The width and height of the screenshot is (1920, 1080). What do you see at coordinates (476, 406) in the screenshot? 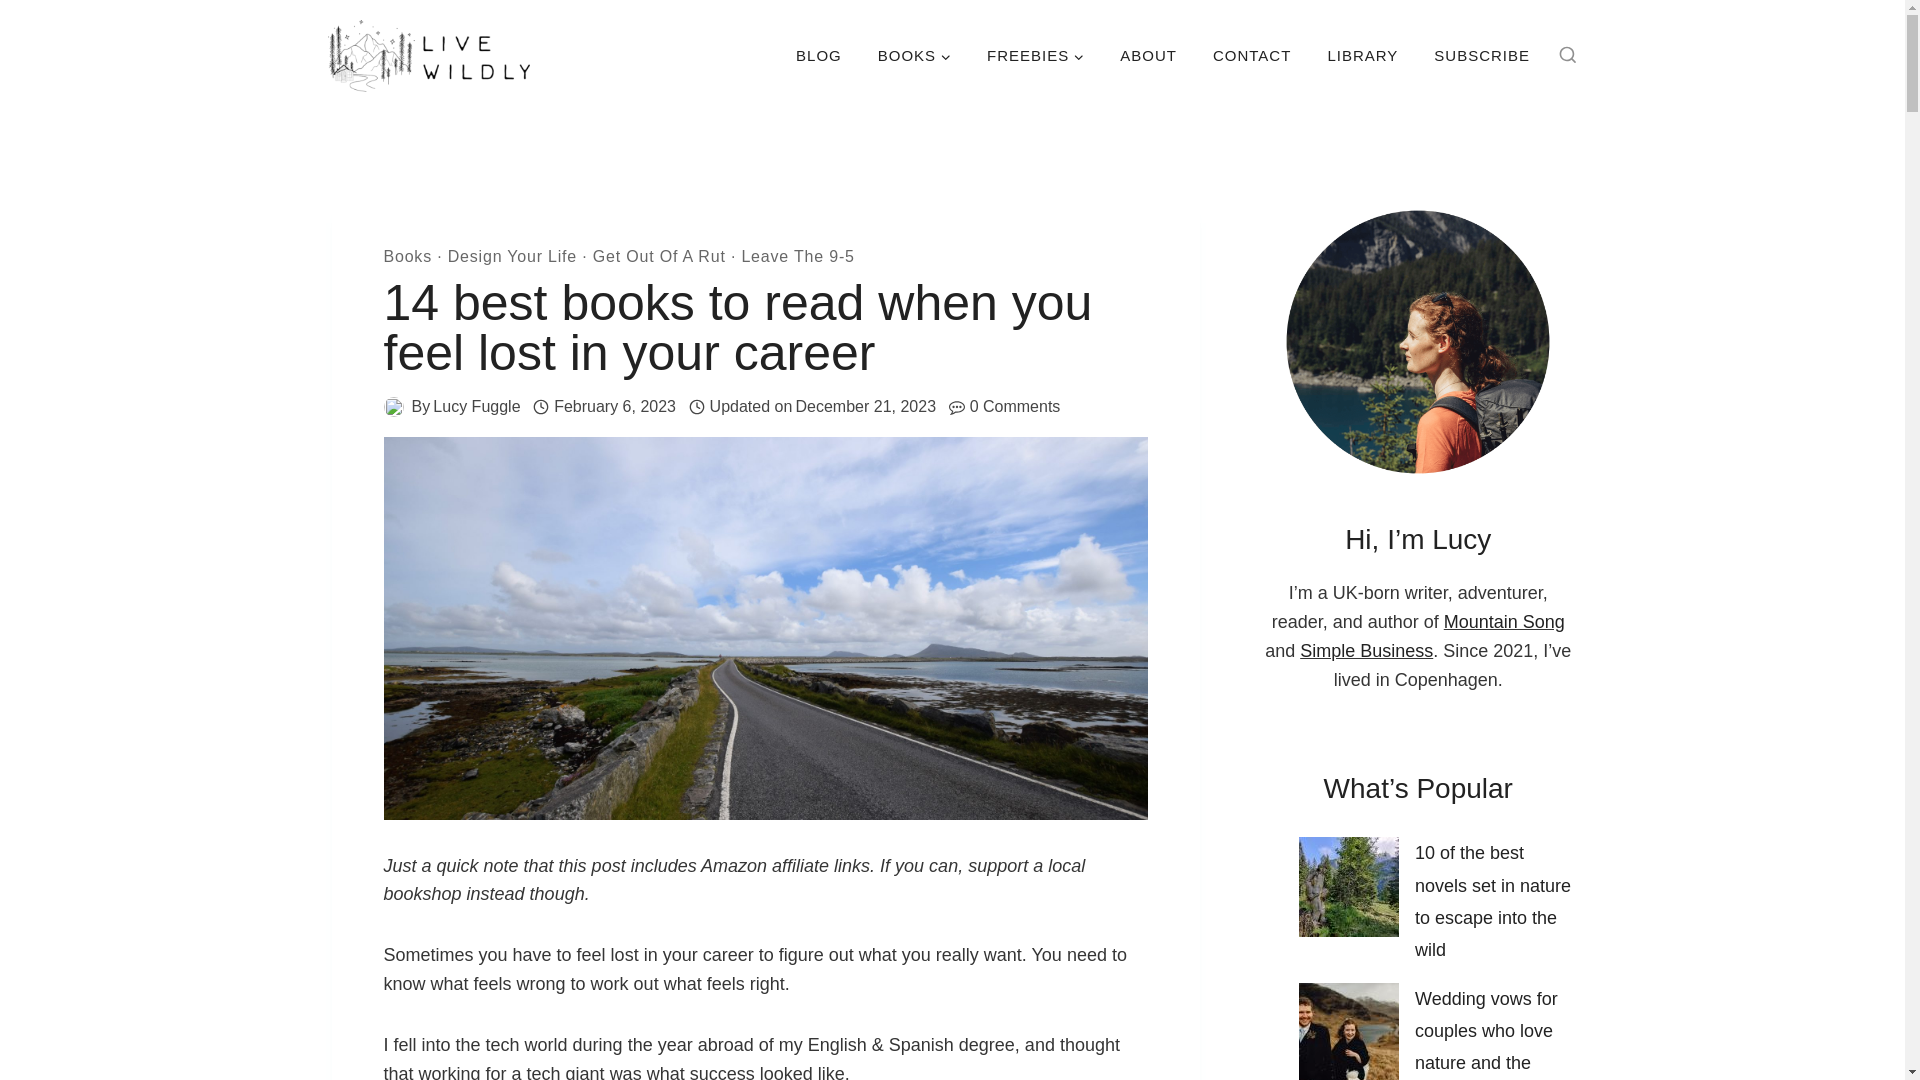
I see `Lucy Fuggle` at bounding box center [476, 406].